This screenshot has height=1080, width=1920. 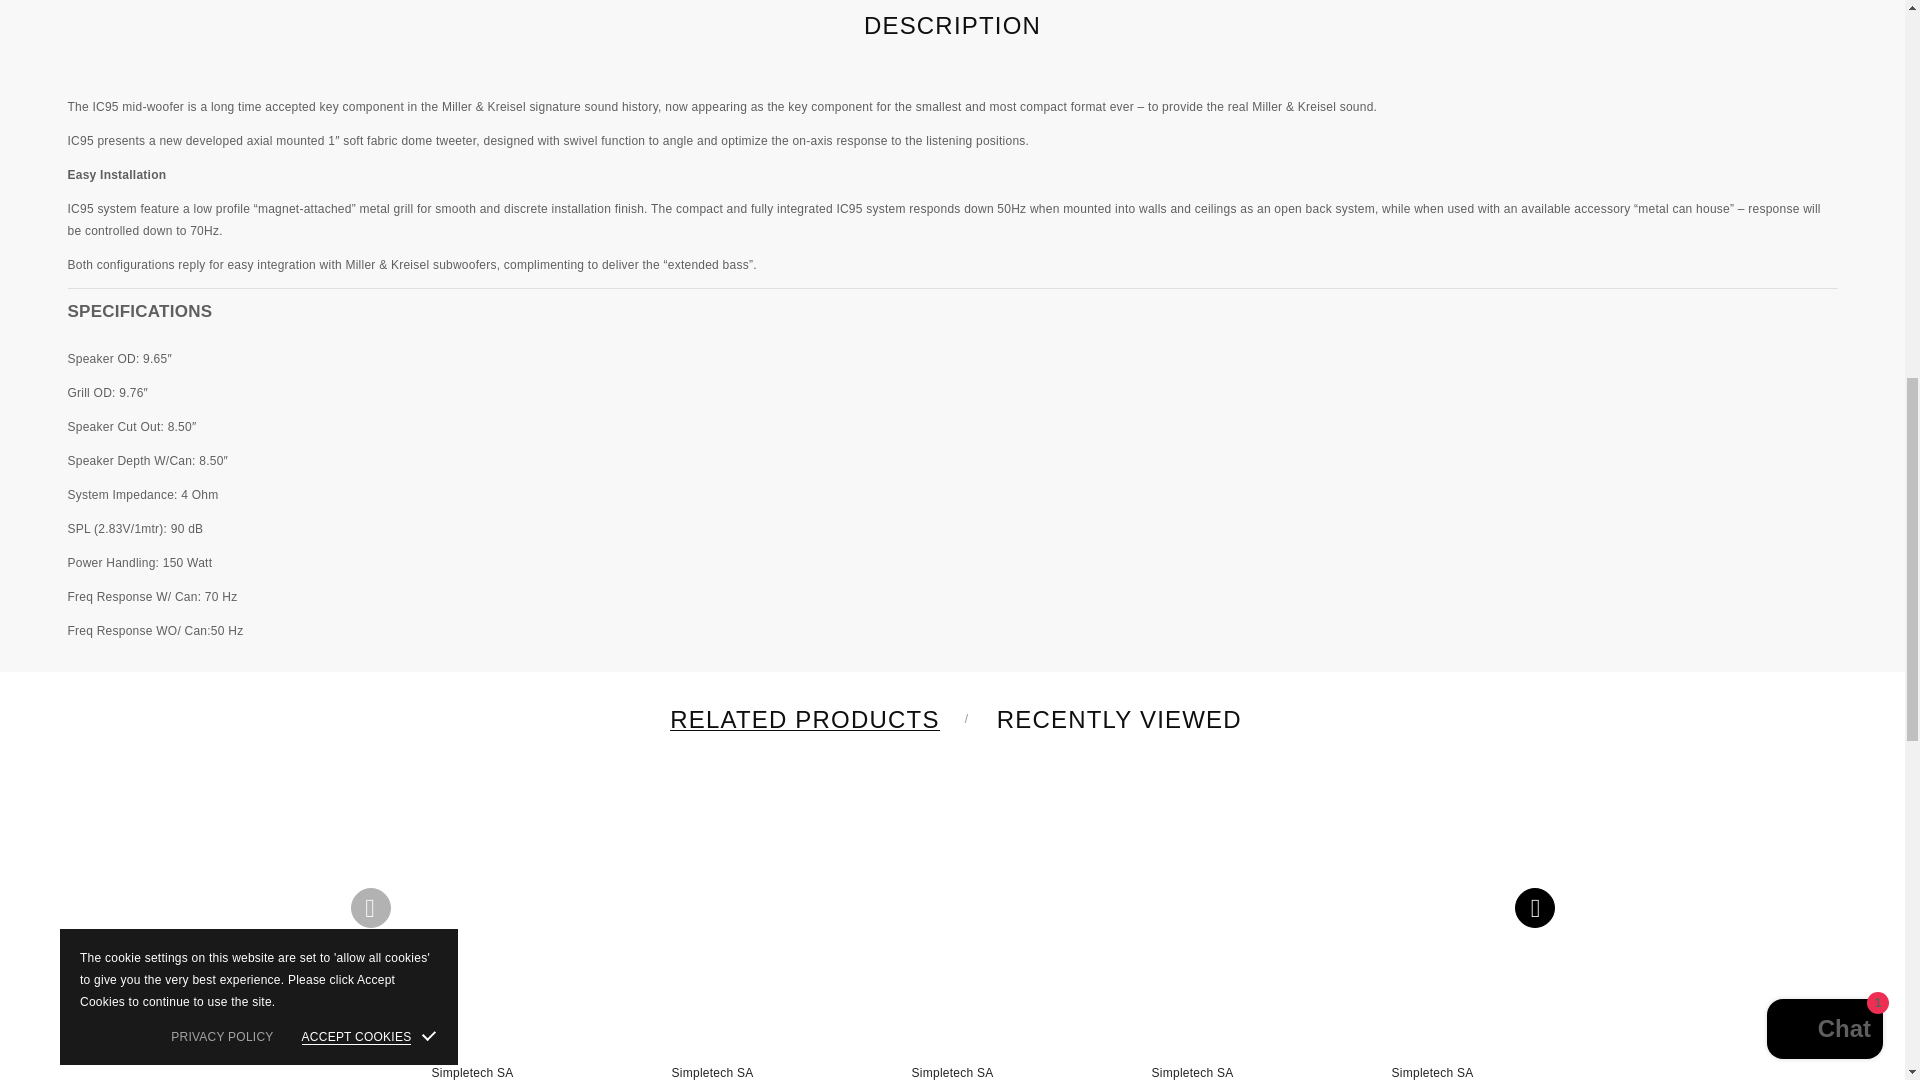 I want to click on Simpletech SA, so click(x=473, y=1072).